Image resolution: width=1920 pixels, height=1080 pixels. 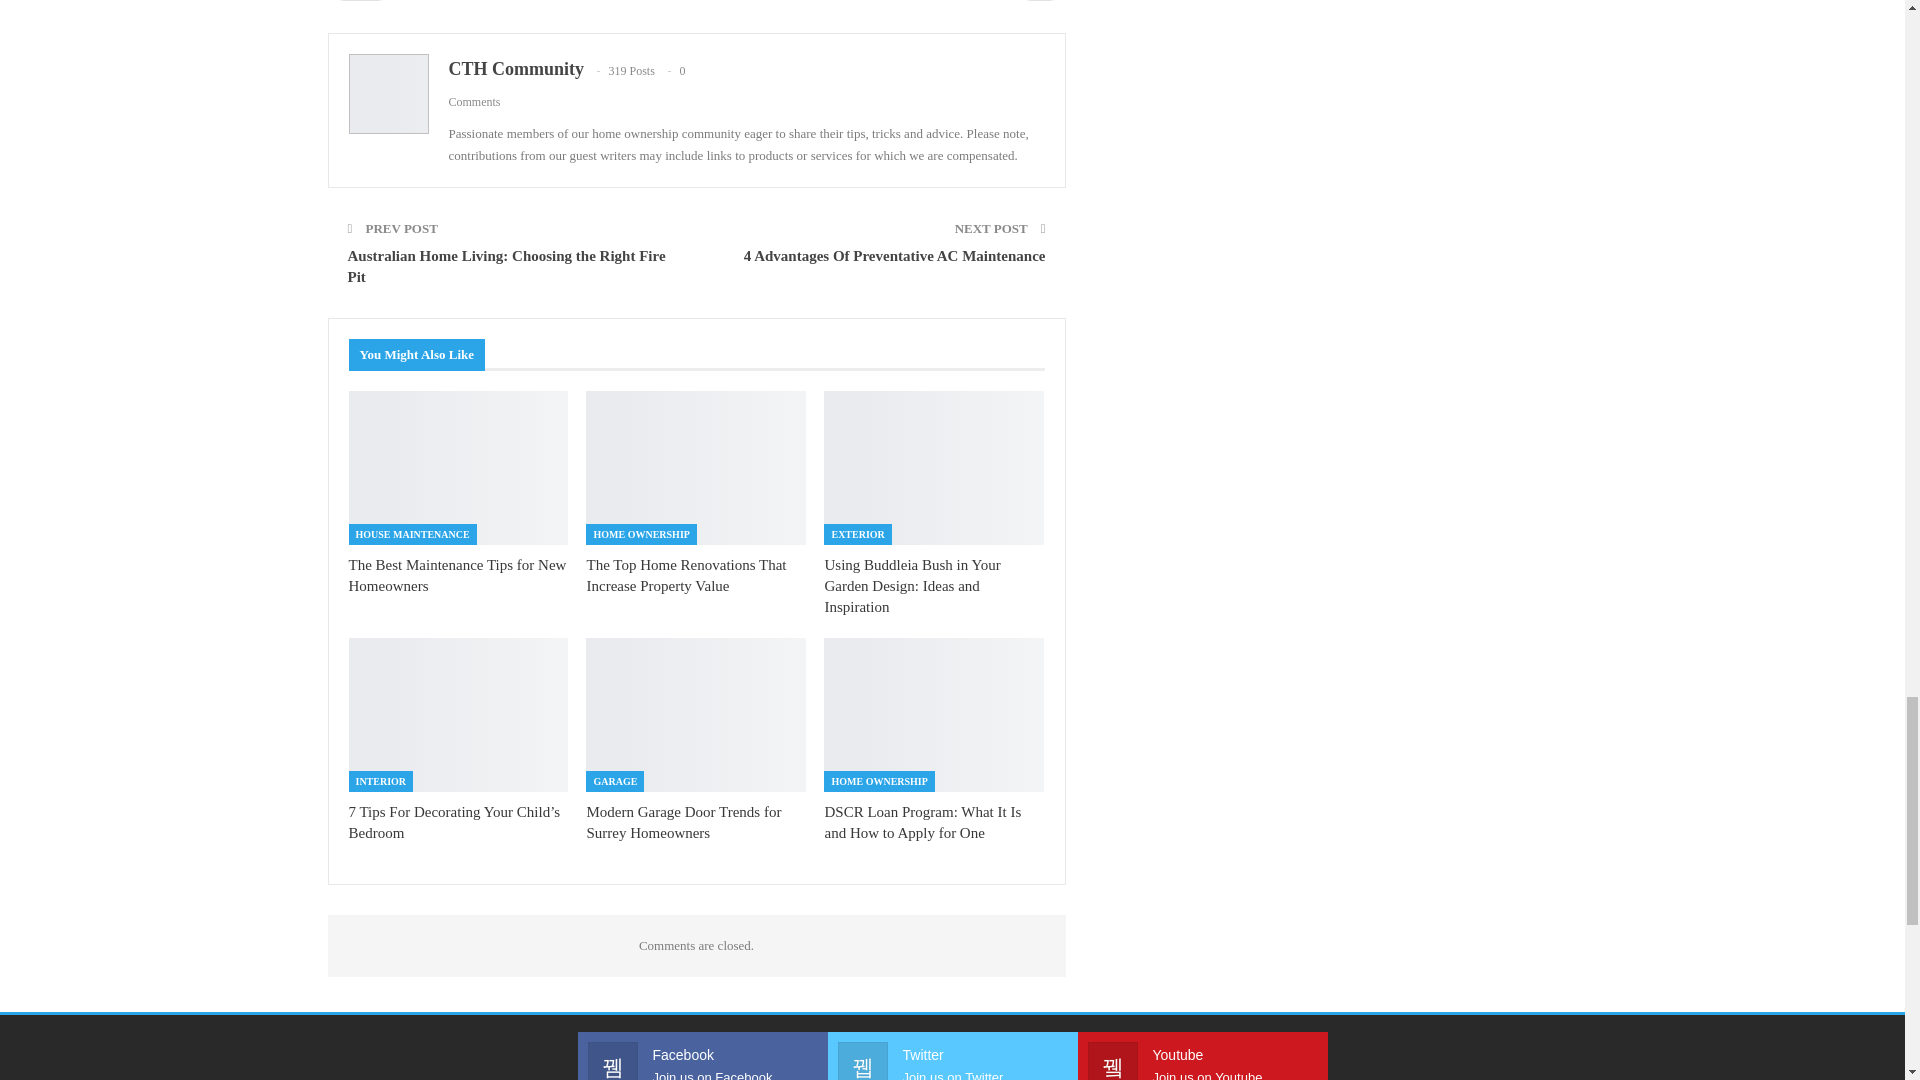 What do you see at coordinates (456, 576) in the screenshot?
I see `The Best Maintenance Tips for New Homeowners` at bounding box center [456, 576].